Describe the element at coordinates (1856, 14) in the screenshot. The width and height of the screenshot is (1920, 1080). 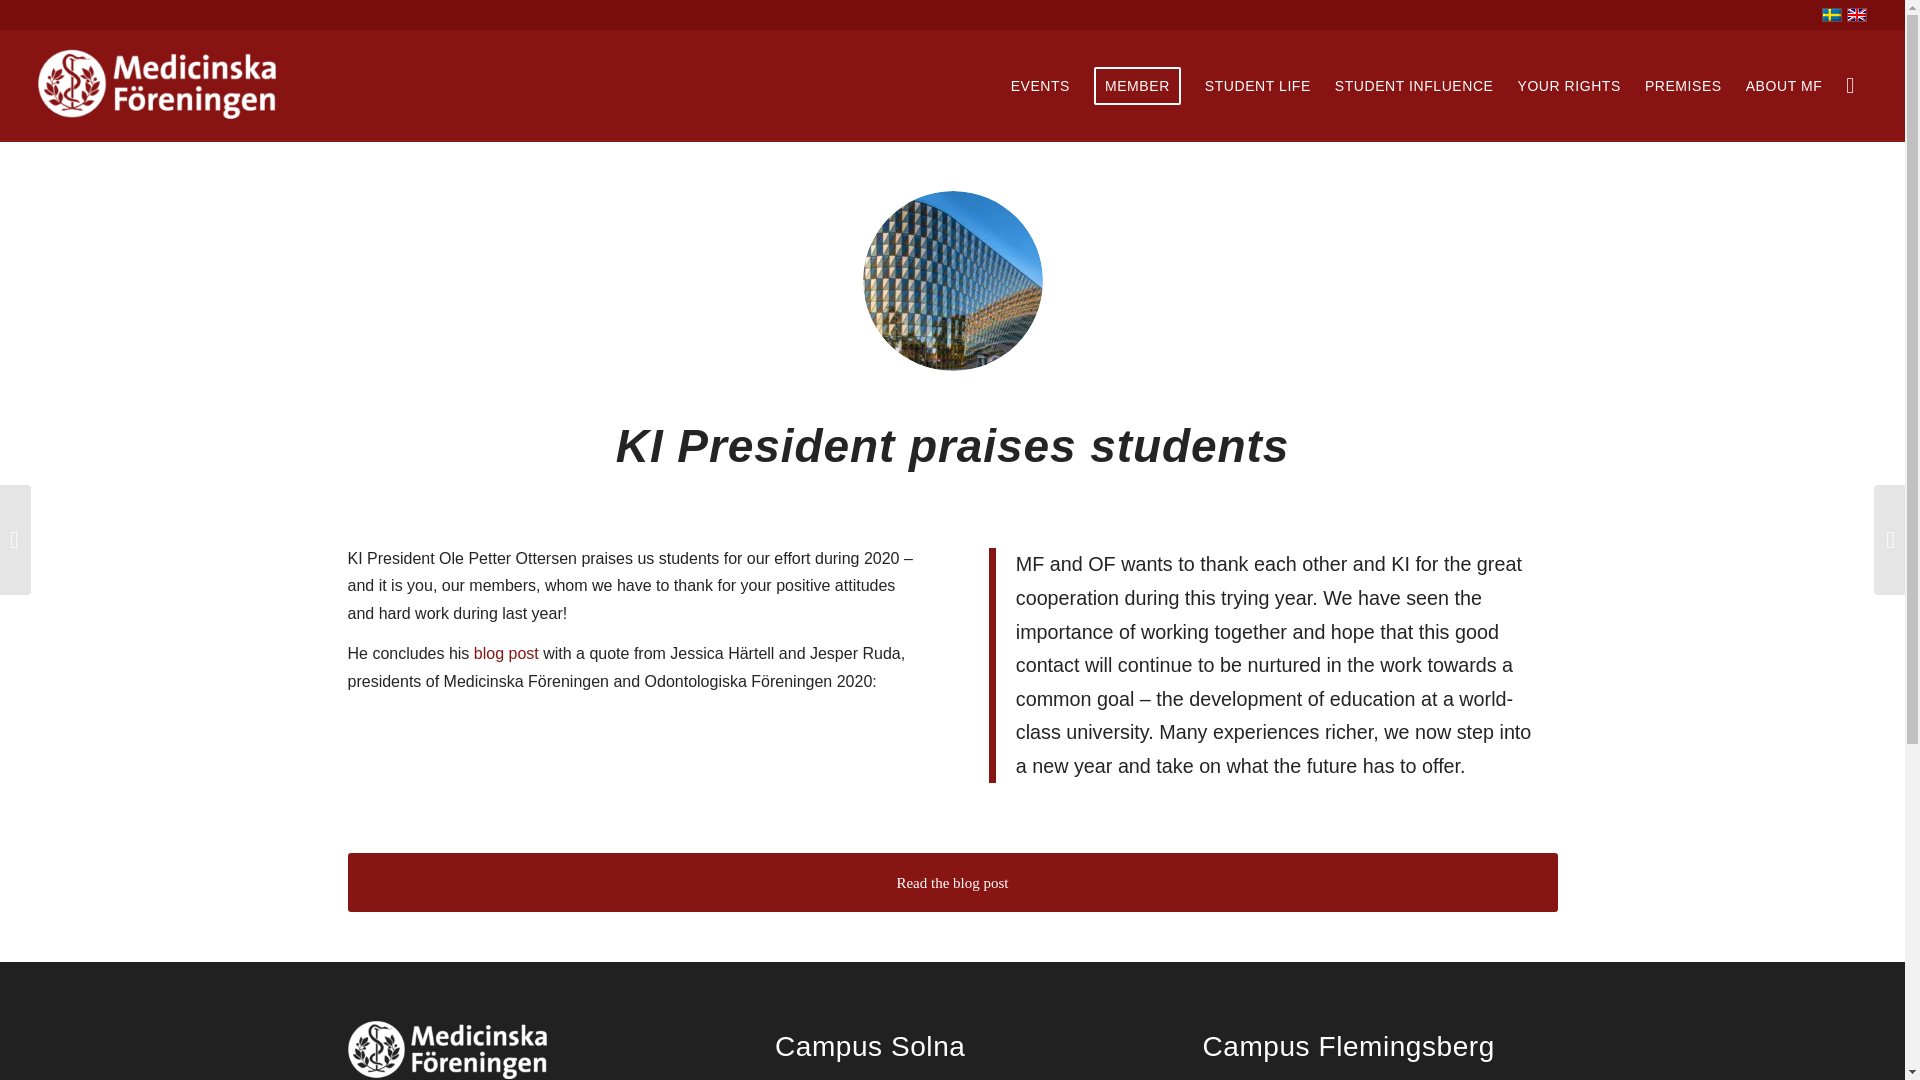
I see `English` at that location.